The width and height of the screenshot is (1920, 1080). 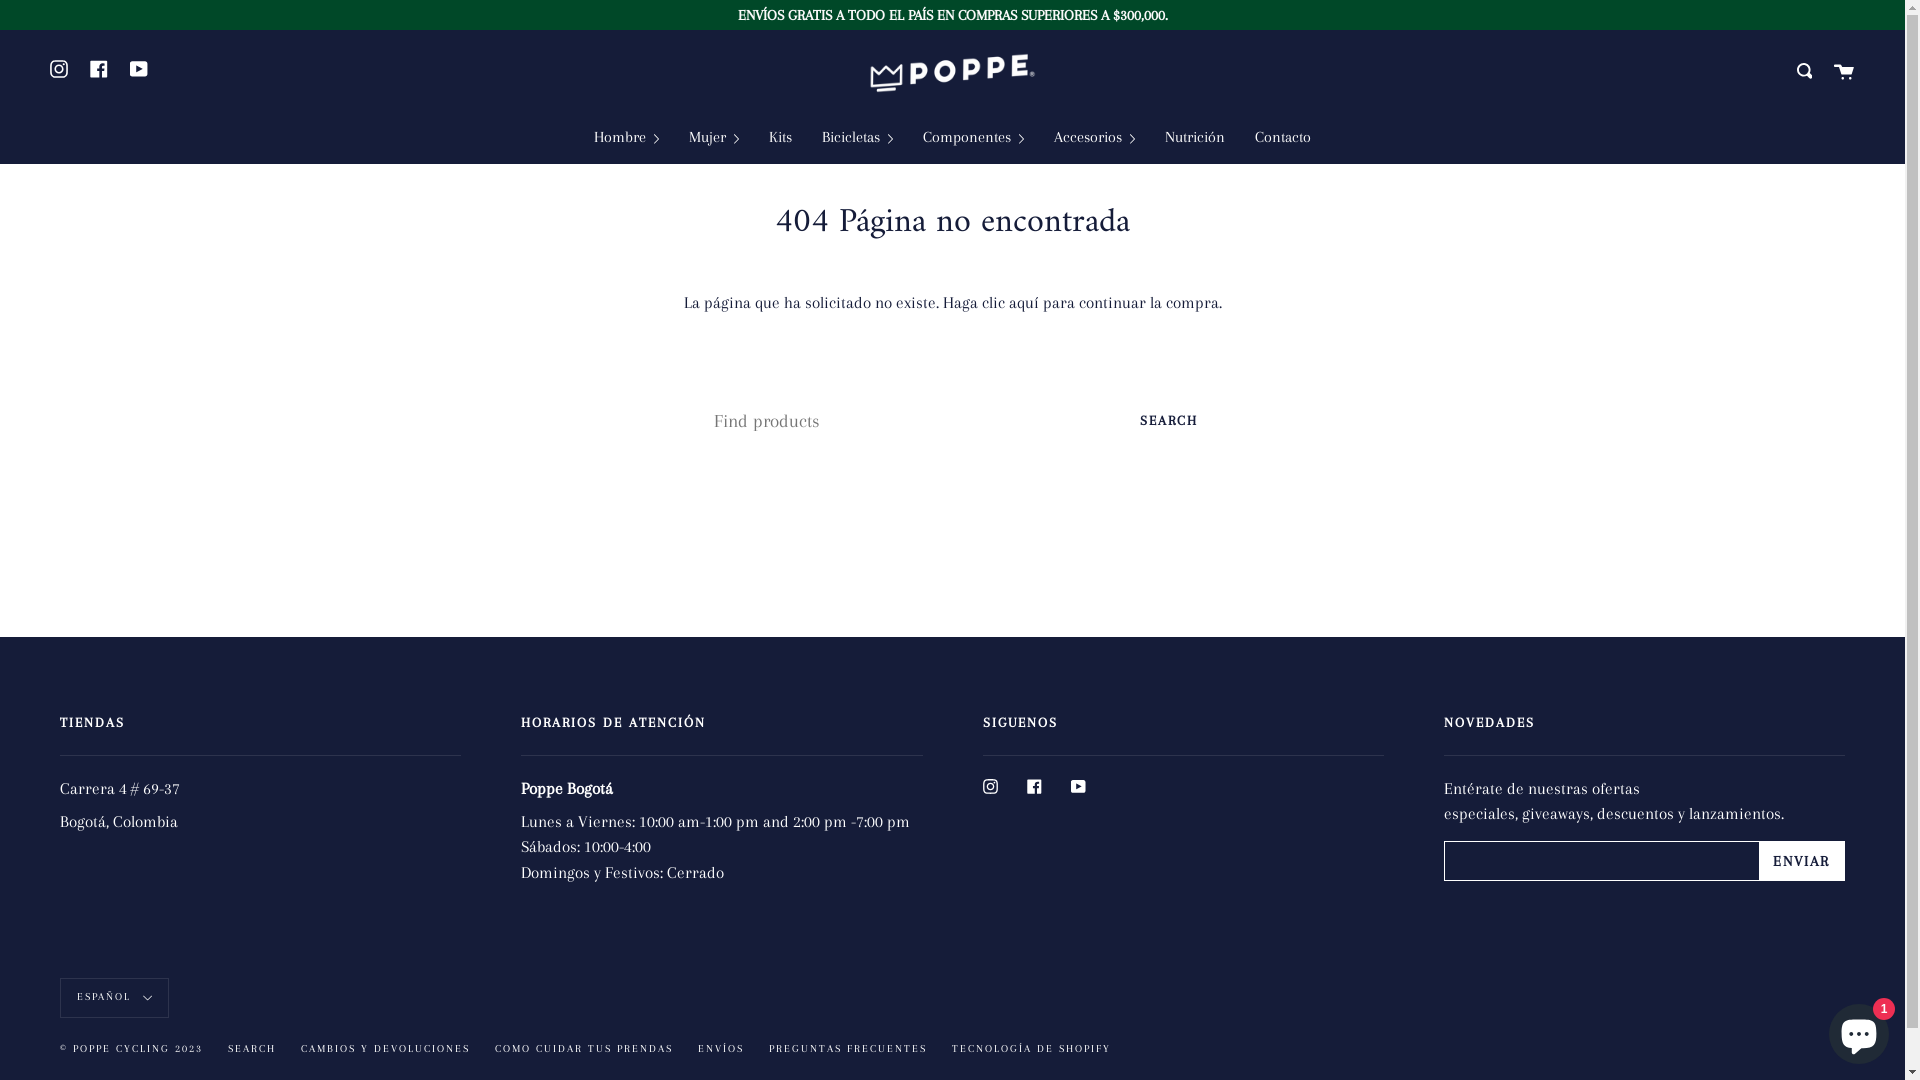 I want to click on YouTube, so click(x=139, y=69).